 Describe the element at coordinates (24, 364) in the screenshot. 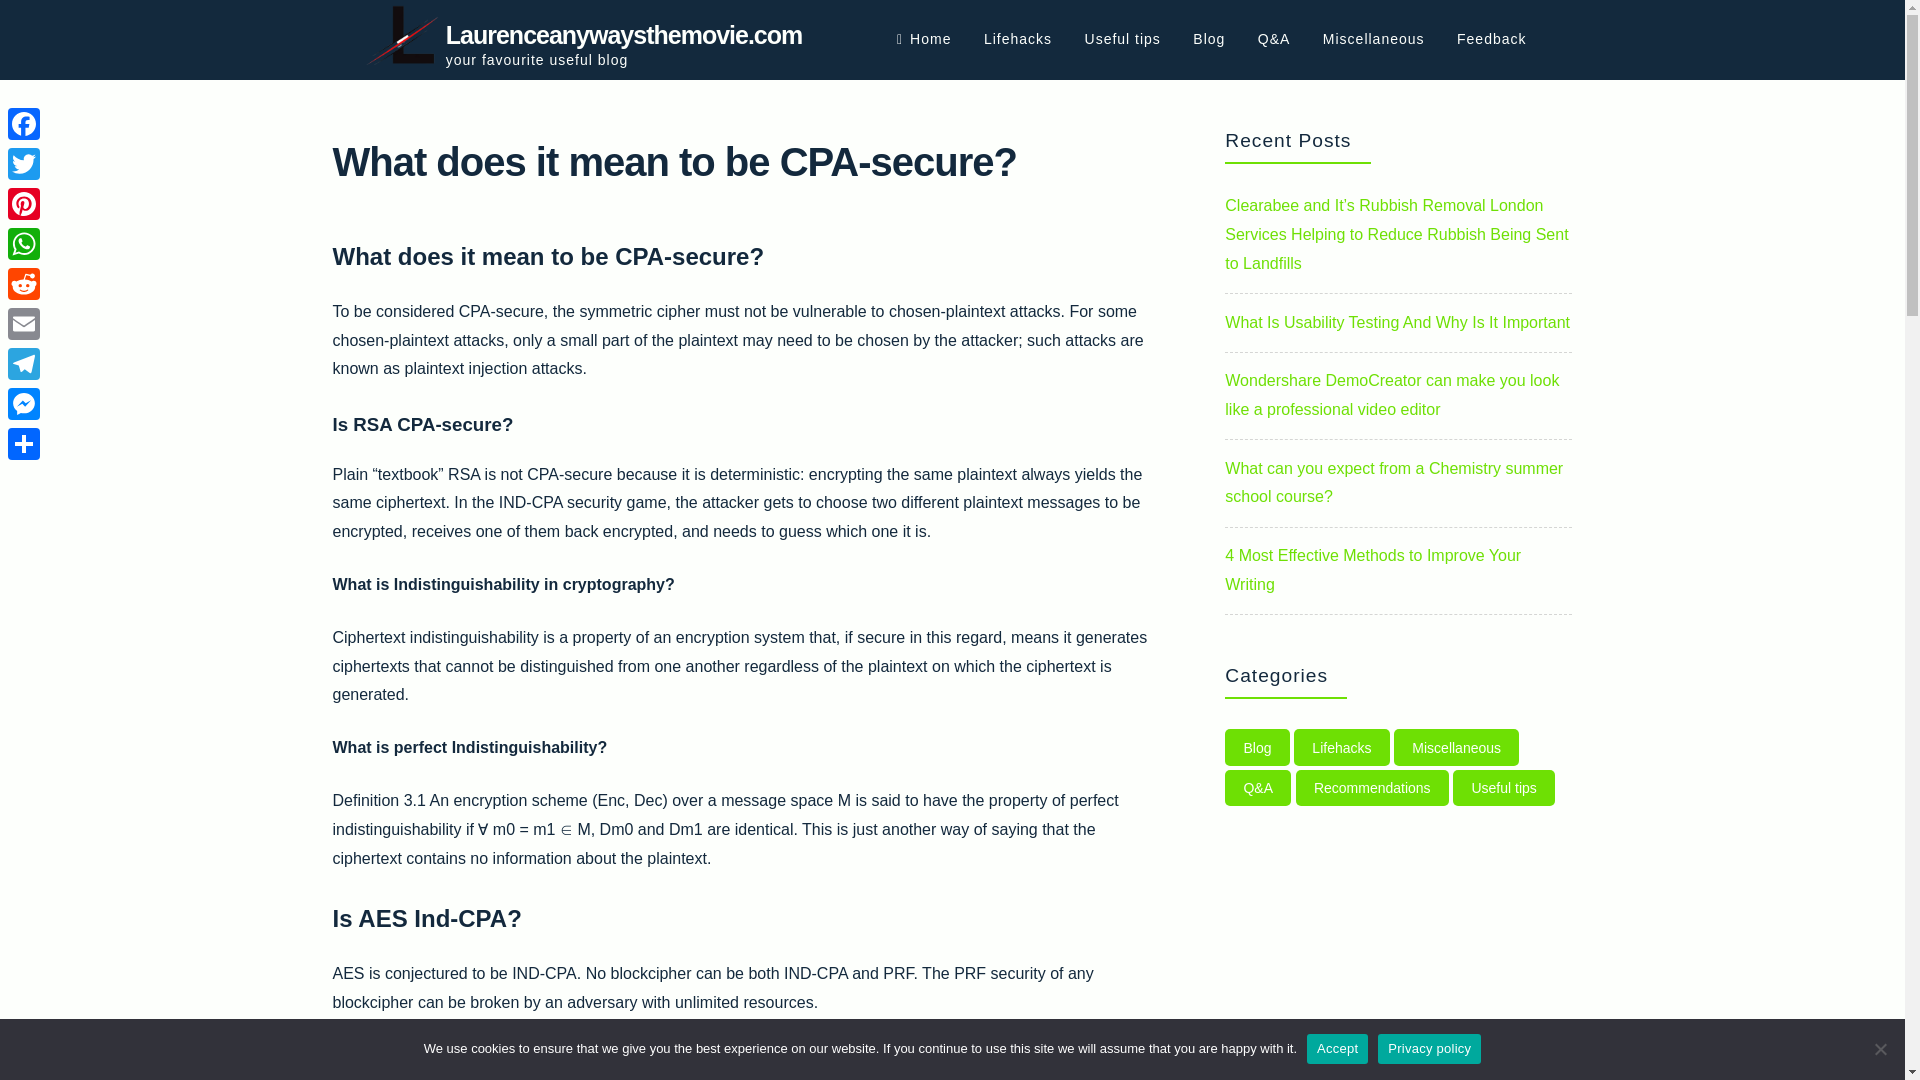

I see `Telegram` at that location.